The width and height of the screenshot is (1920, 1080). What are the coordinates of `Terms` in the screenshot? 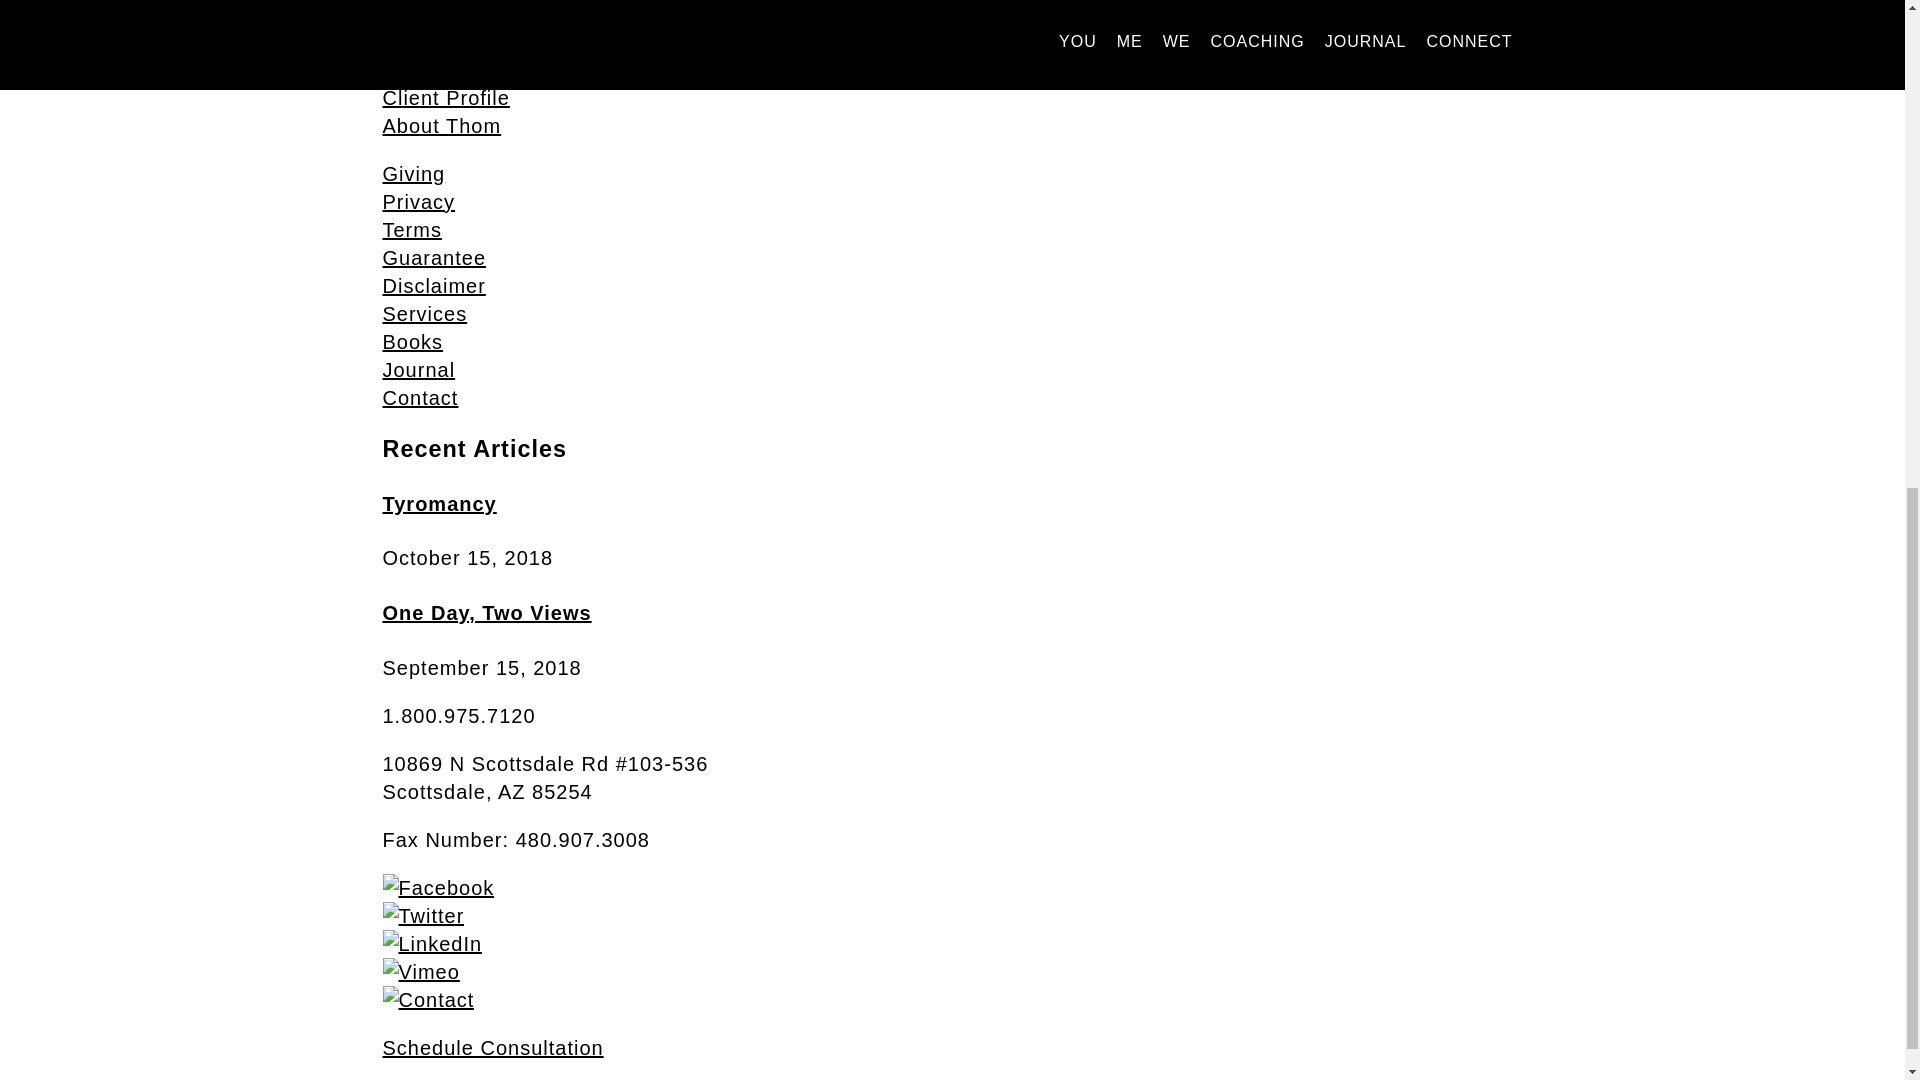 It's located at (412, 230).